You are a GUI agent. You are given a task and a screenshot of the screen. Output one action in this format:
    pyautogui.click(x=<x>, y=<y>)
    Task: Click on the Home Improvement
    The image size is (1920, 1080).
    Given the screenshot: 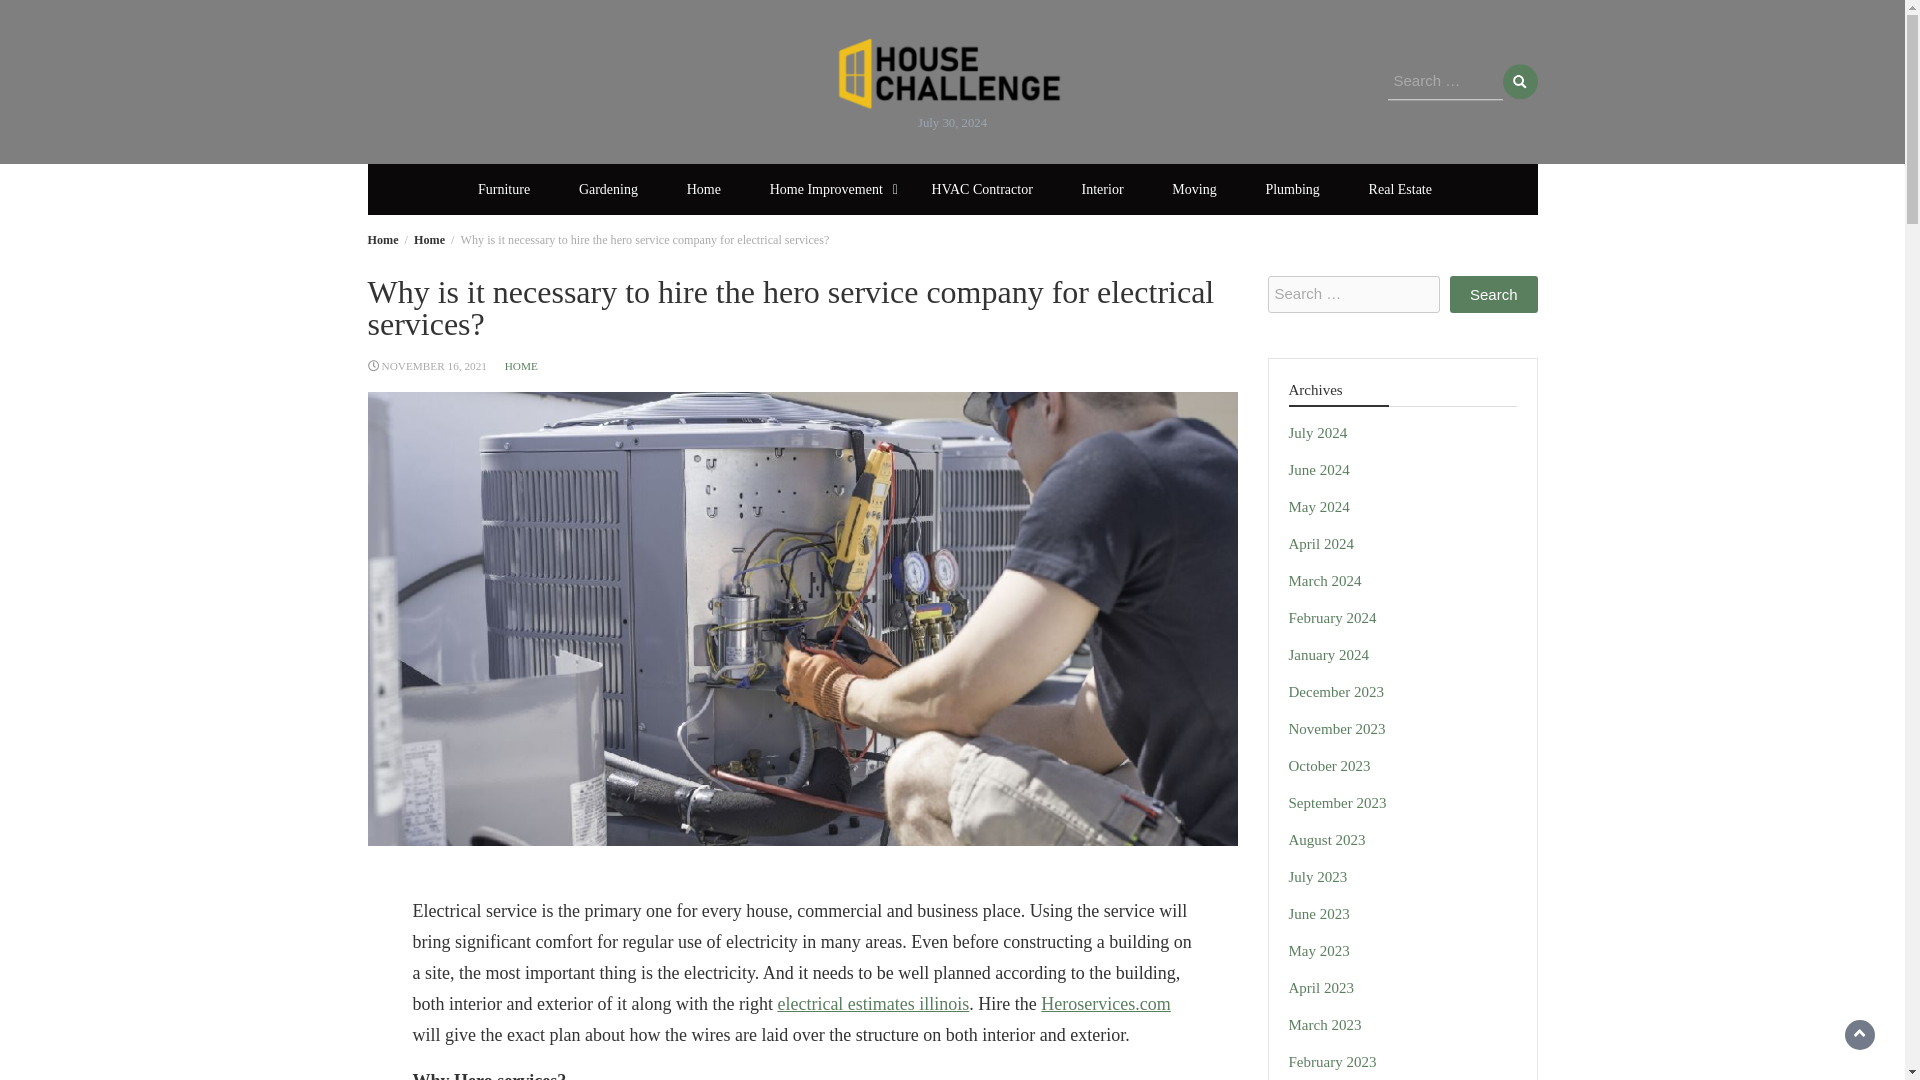 What is the action you would take?
    pyautogui.click(x=826, y=189)
    